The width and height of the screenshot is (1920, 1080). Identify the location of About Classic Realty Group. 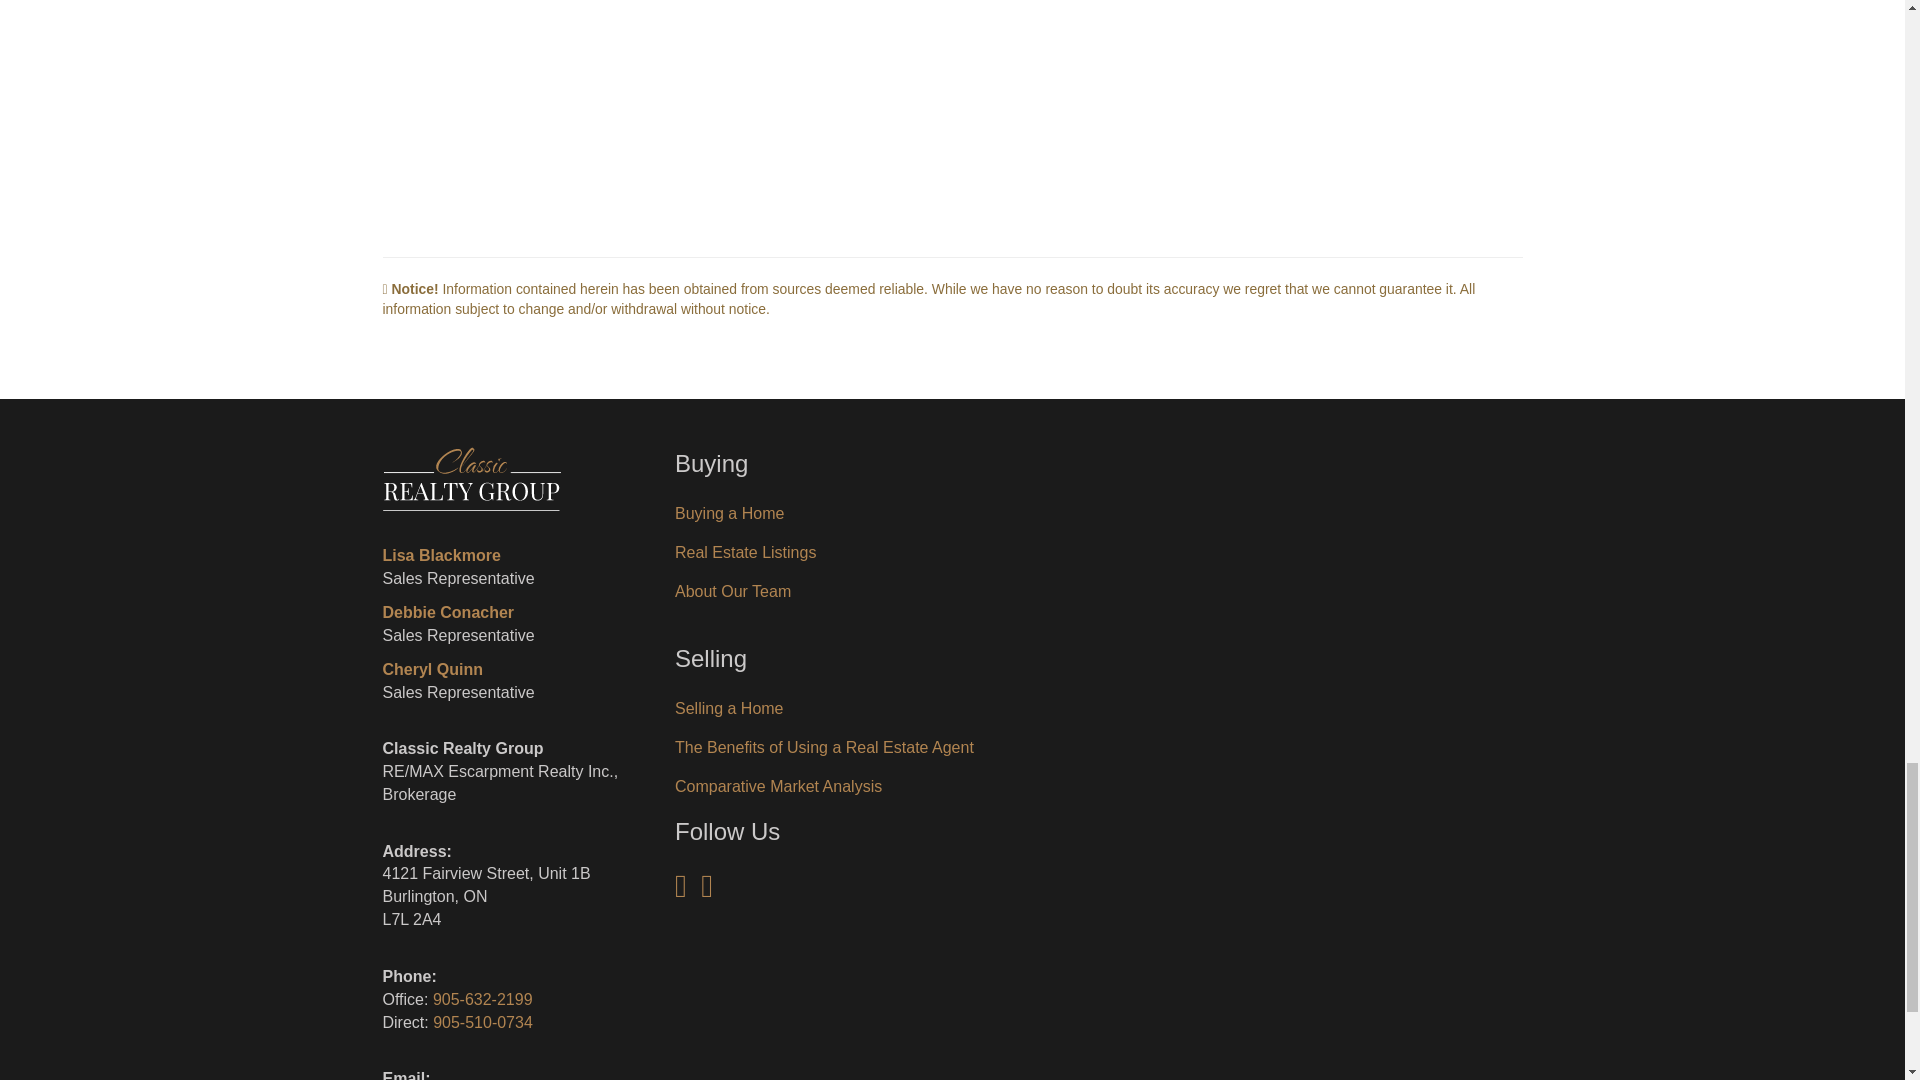
(733, 592).